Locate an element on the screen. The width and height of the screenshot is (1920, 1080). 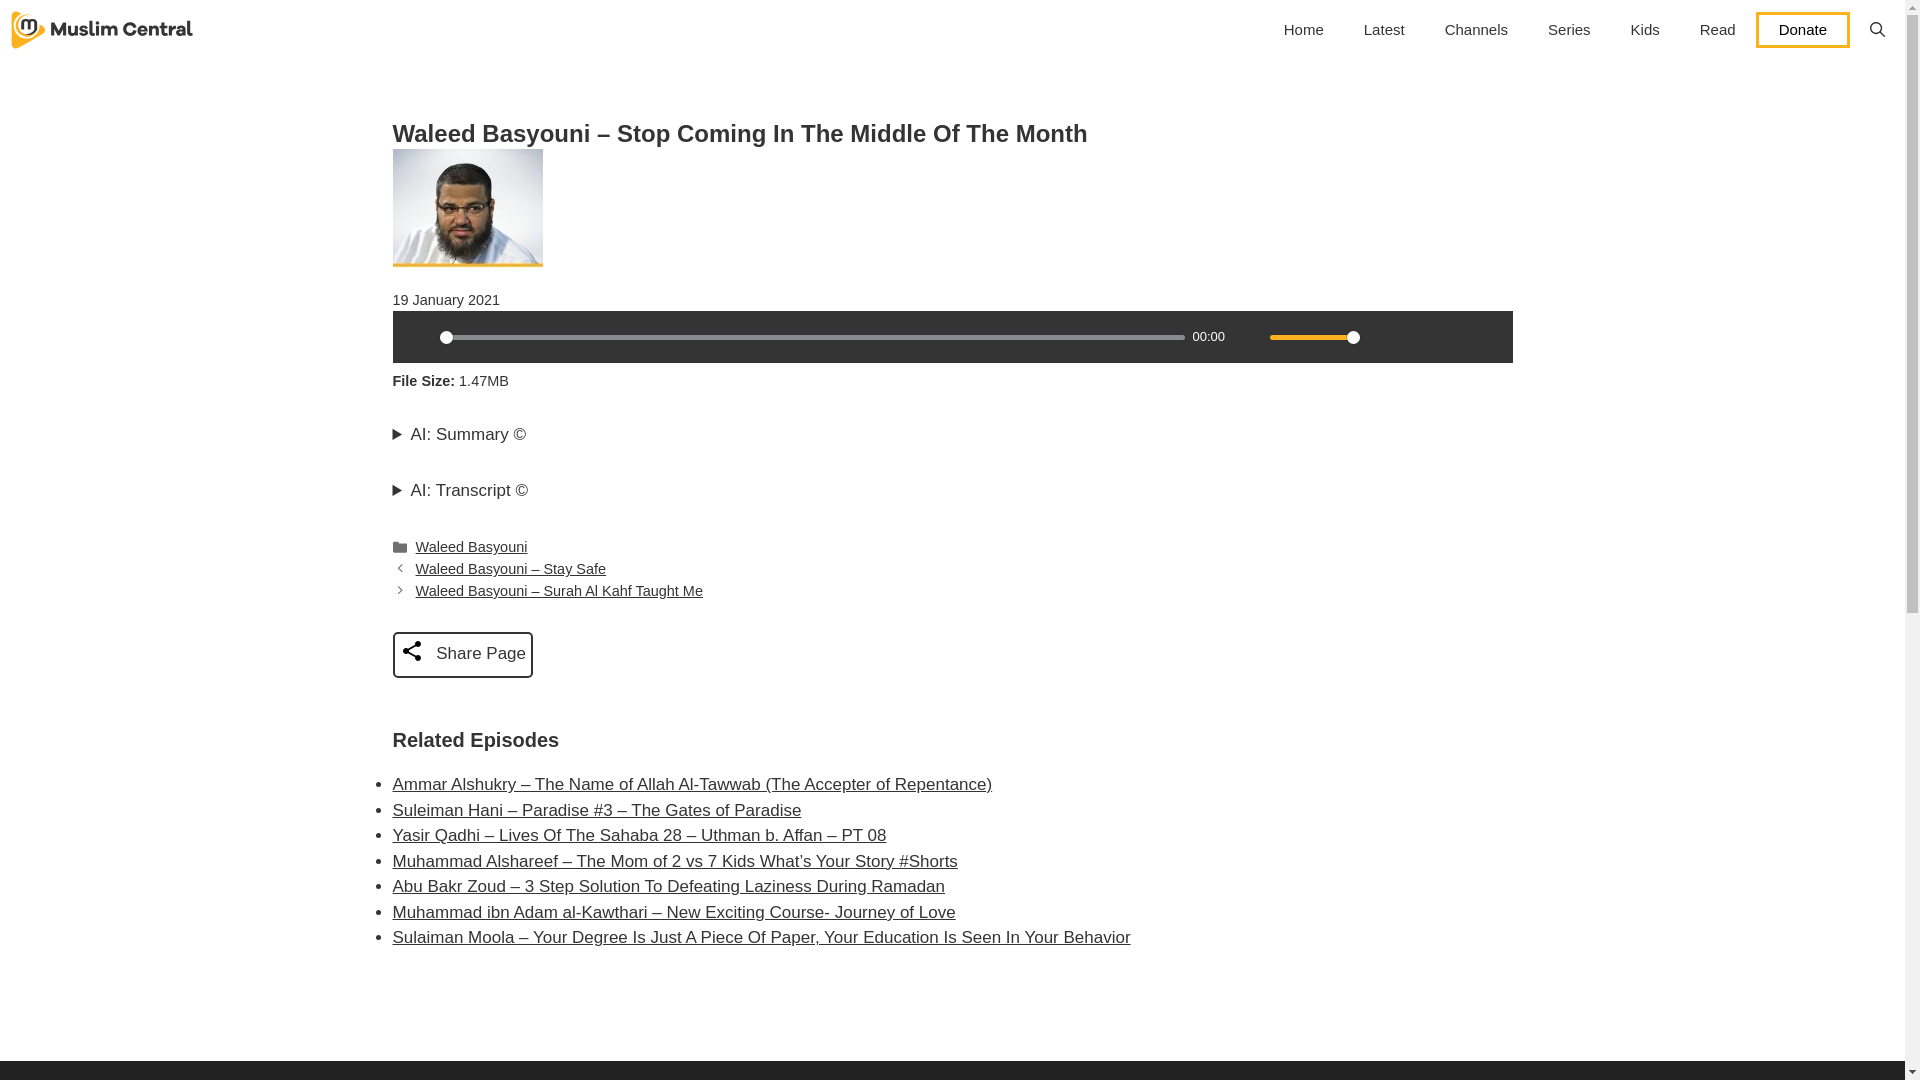
Muslim Central is located at coordinates (102, 30).